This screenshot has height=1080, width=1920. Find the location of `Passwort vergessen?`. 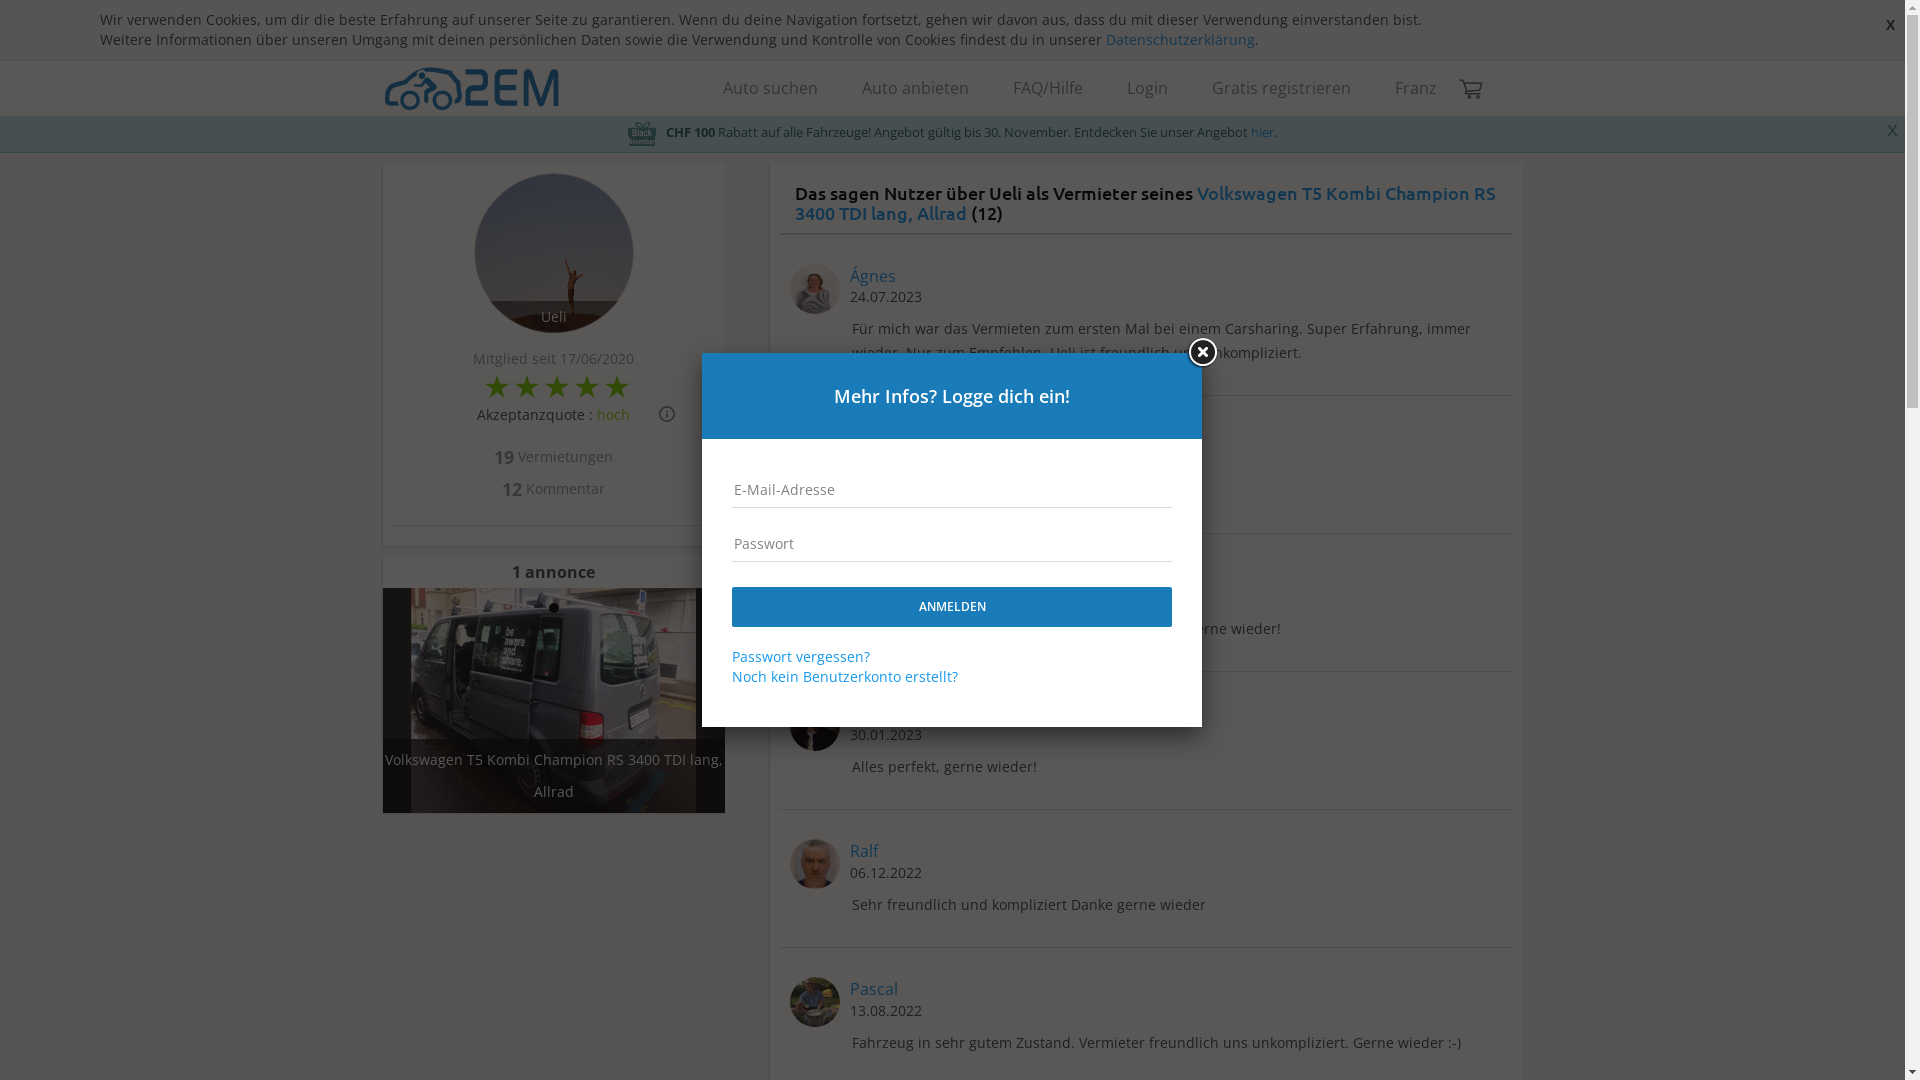

Passwort vergessen? is located at coordinates (801, 656).